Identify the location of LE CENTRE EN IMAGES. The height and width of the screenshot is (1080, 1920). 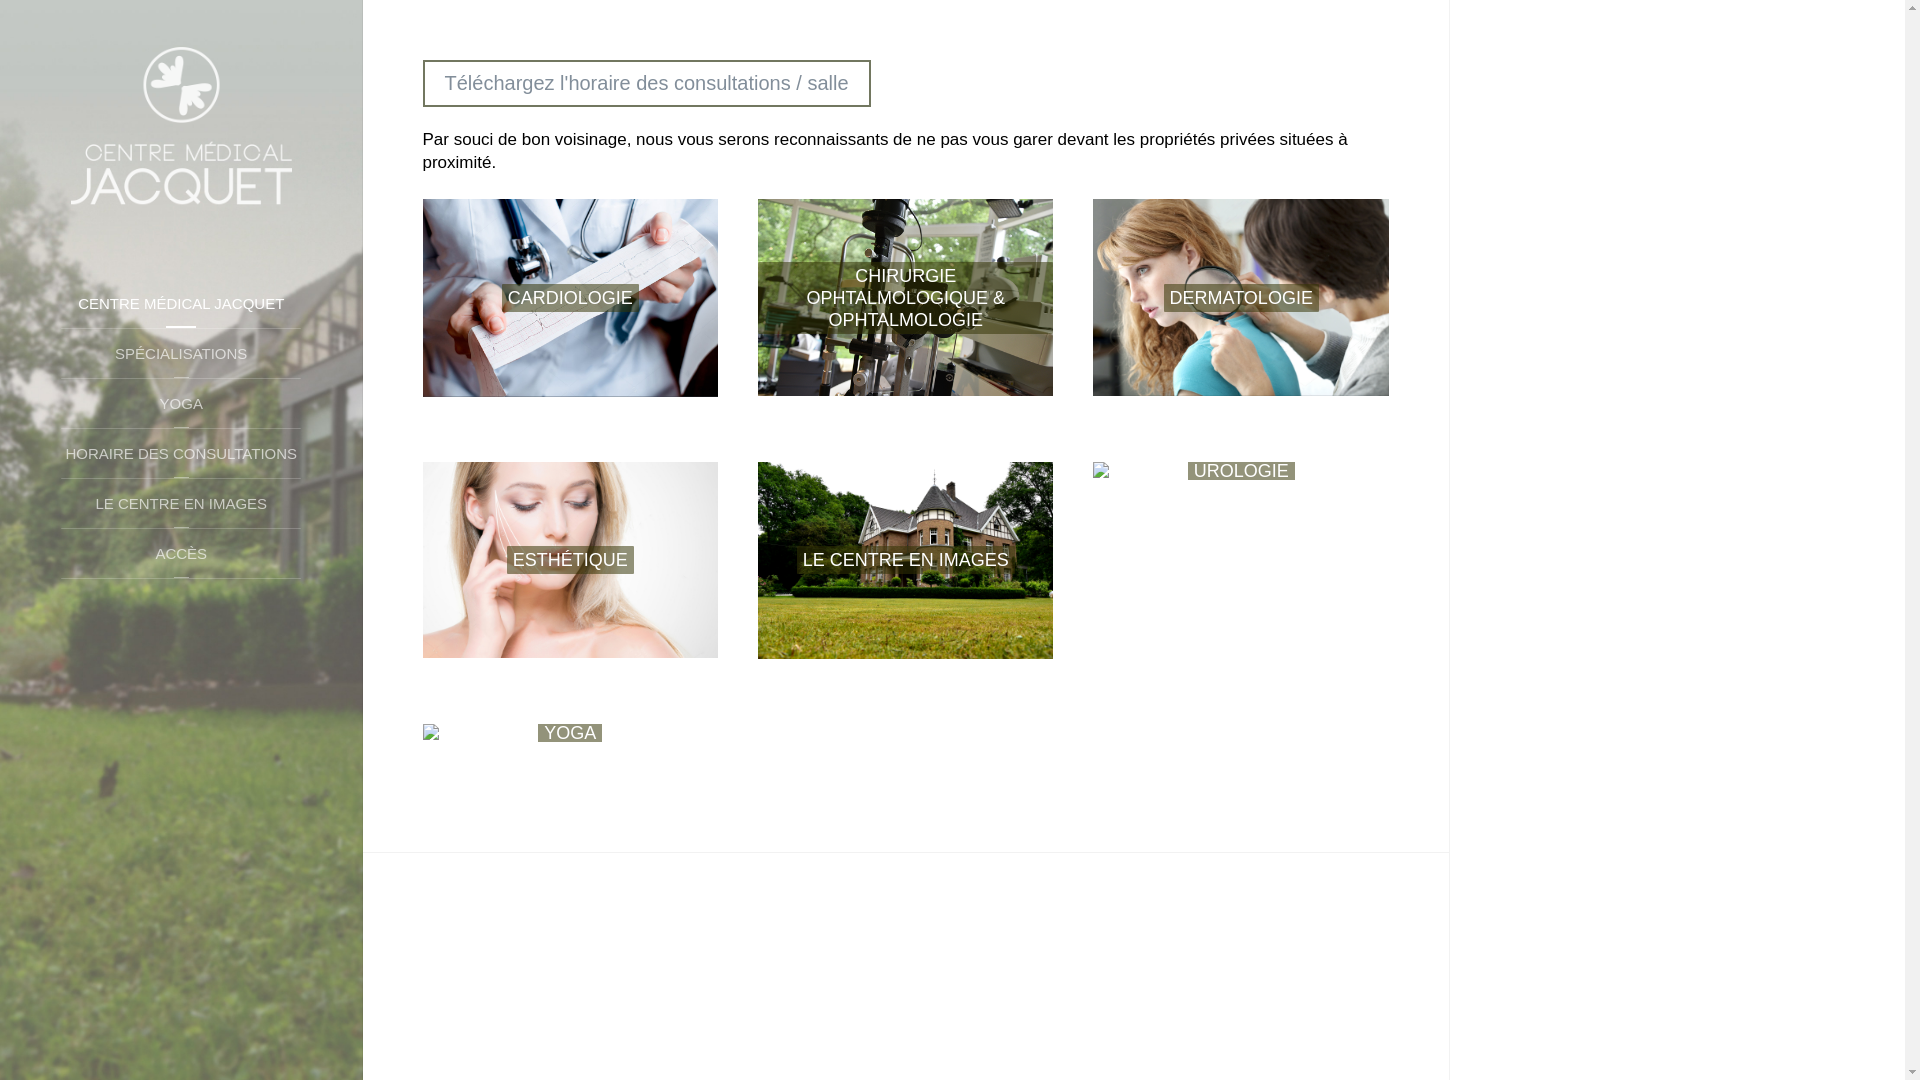
(906, 560).